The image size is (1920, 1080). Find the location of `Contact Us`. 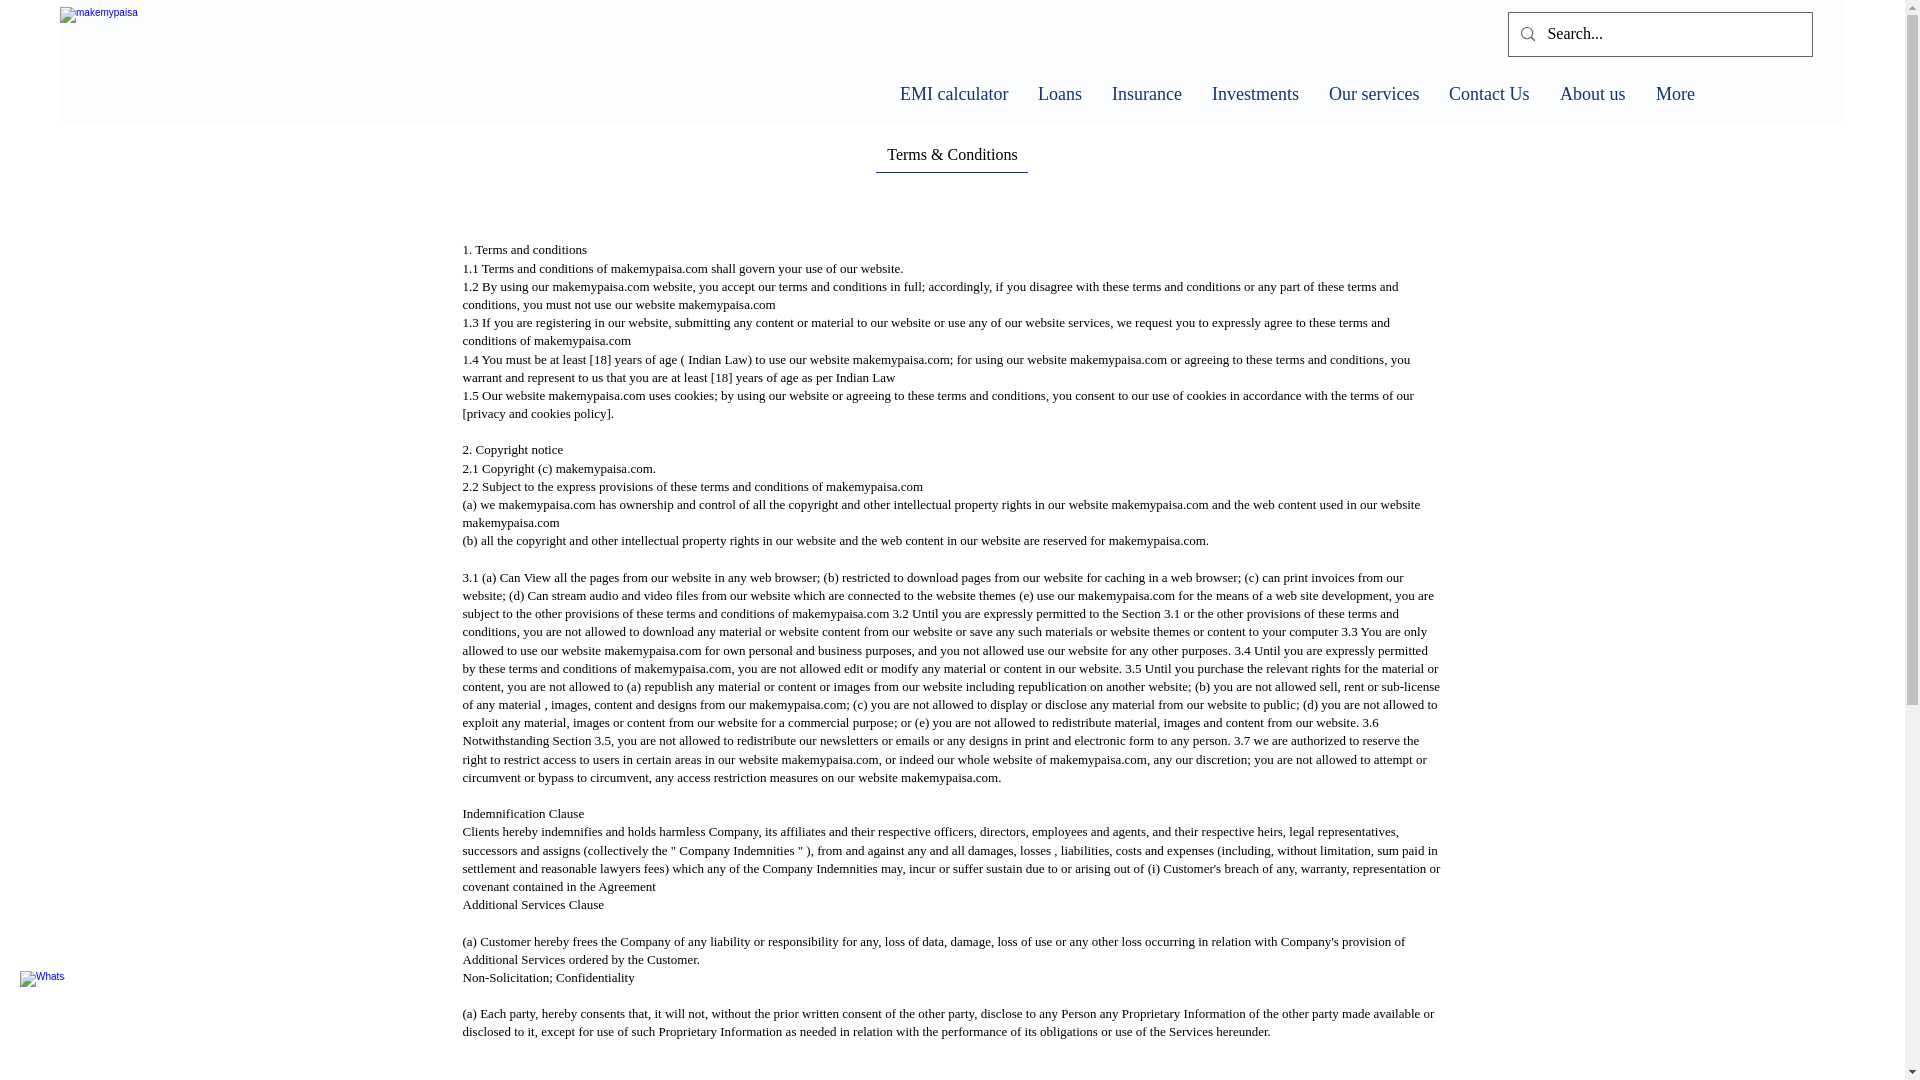

Contact Us is located at coordinates (1490, 94).